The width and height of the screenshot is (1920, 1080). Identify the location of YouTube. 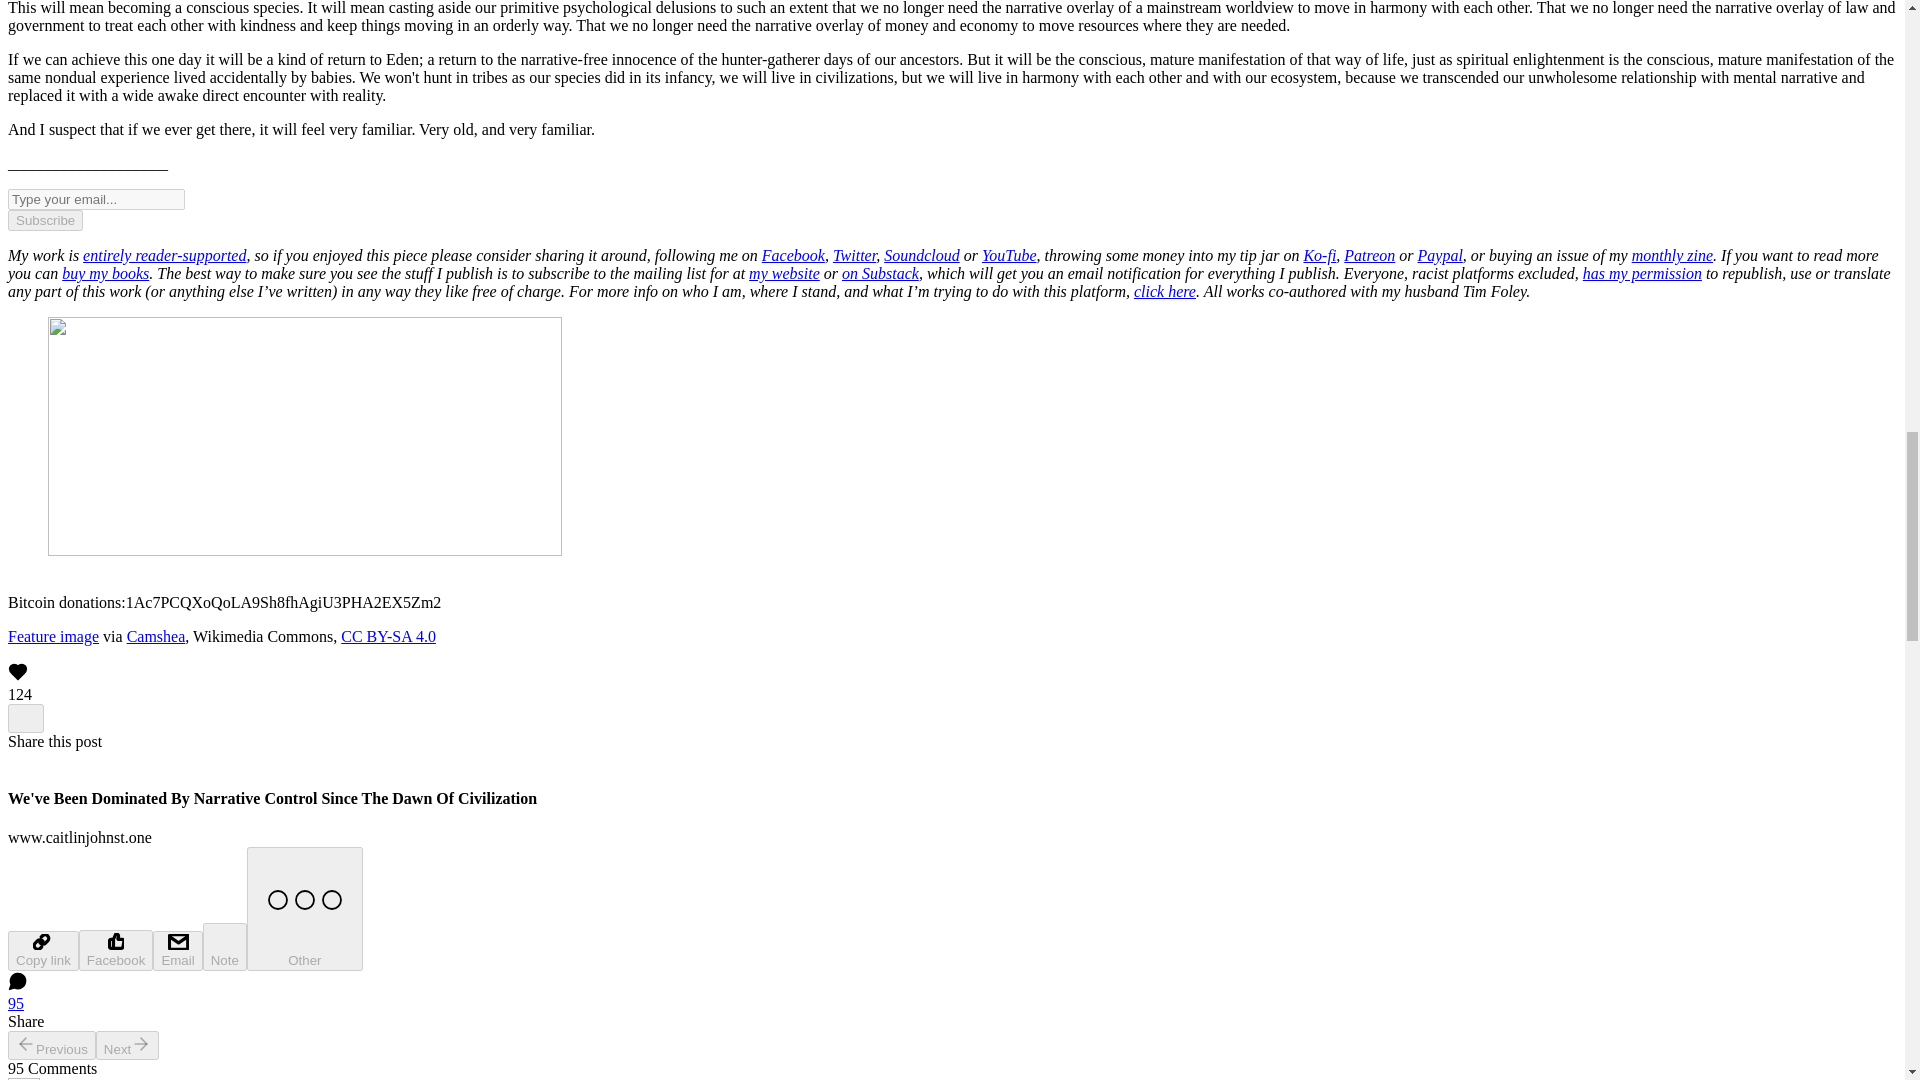
(1008, 255).